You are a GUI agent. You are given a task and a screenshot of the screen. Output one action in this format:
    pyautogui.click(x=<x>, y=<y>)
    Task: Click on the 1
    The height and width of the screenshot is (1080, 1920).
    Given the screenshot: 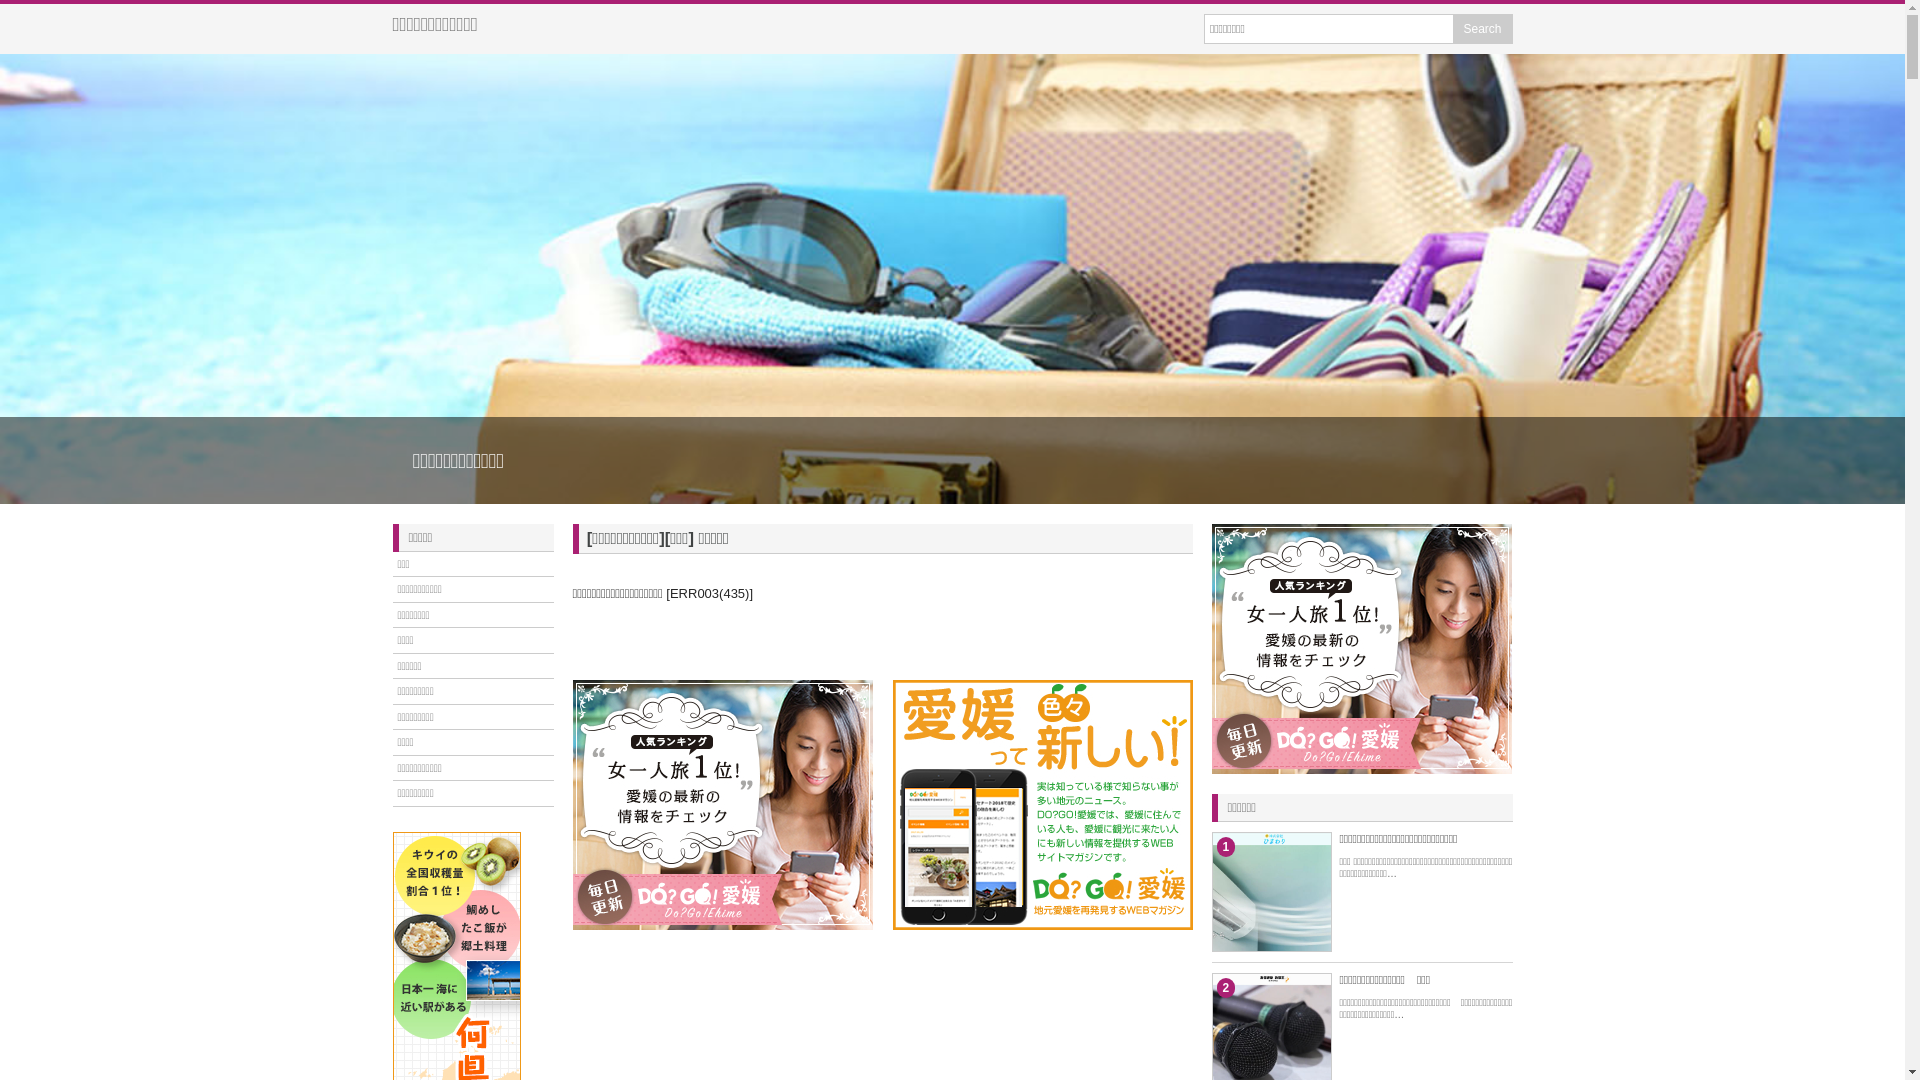 What is the action you would take?
    pyautogui.click(x=1330, y=998)
    